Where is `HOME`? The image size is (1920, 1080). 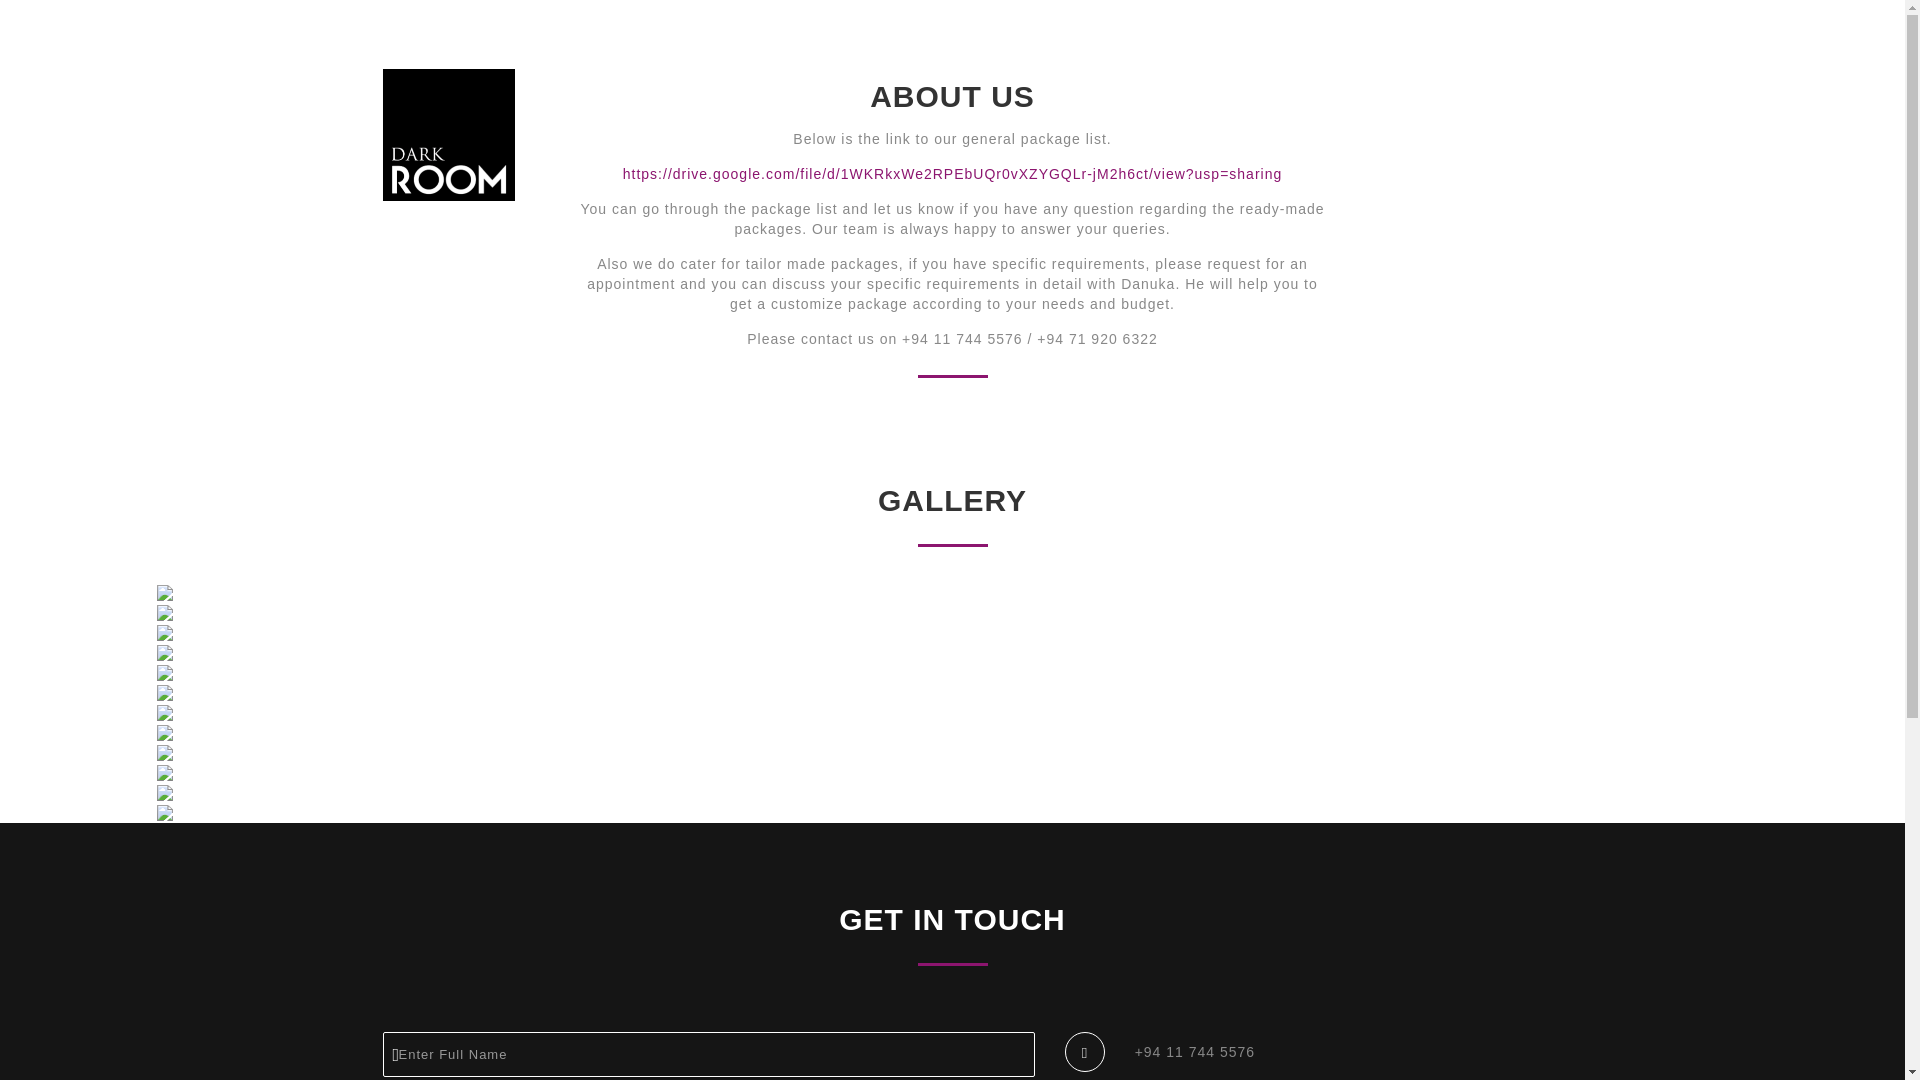
HOME is located at coordinates (1228, 50).